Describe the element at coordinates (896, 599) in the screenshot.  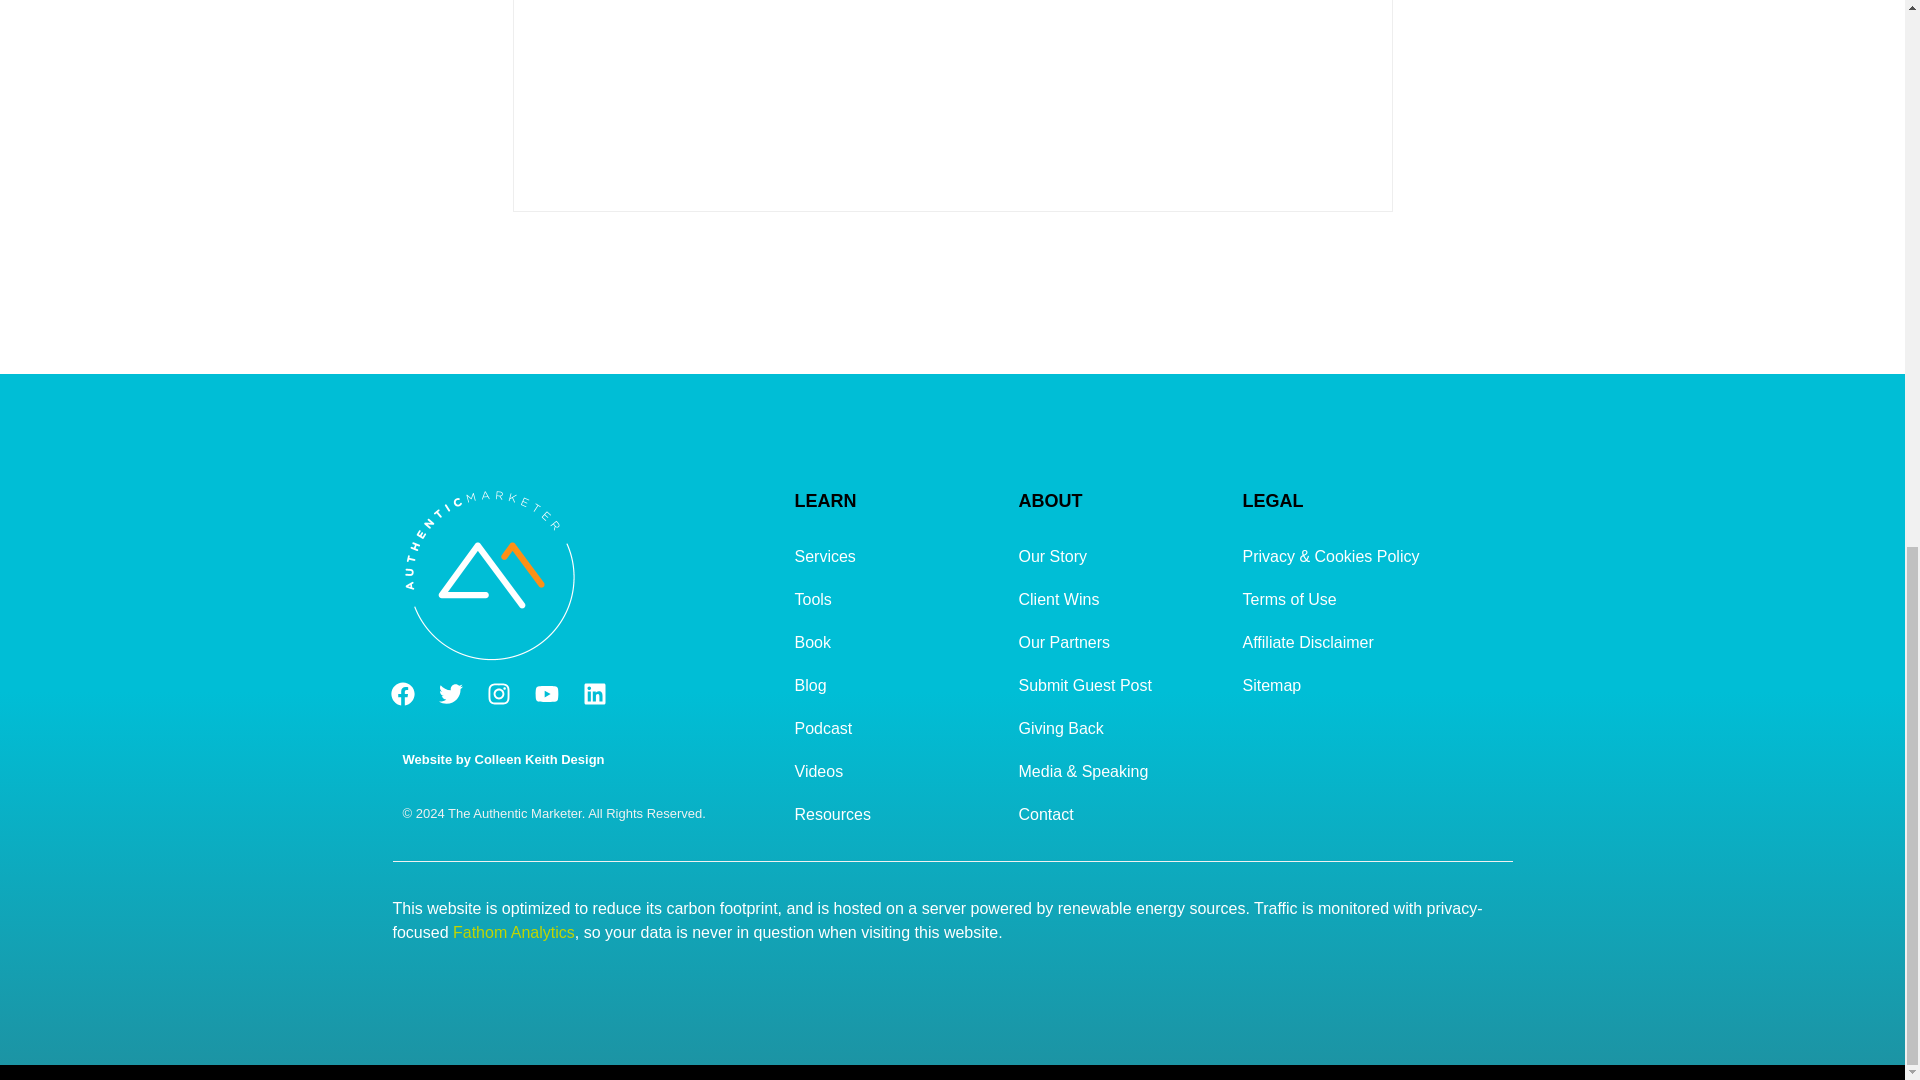
I see `Tools` at that location.